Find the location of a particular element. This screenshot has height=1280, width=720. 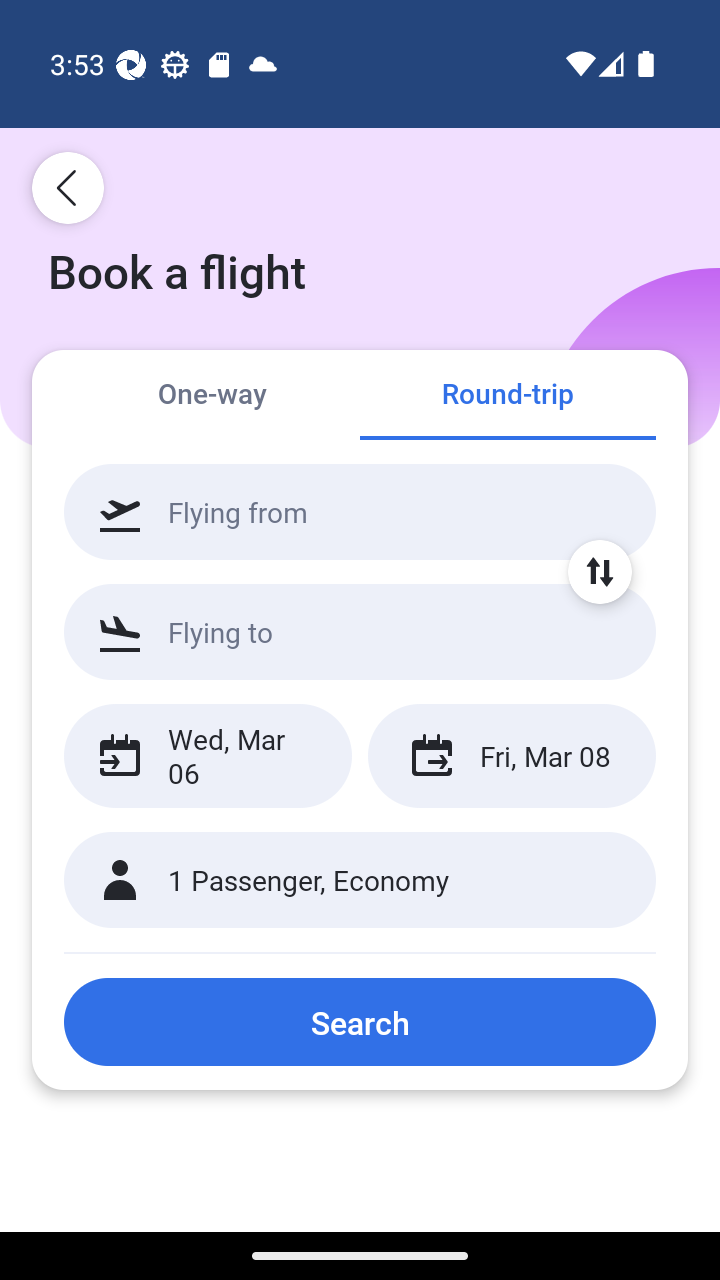

Flying from is located at coordinates (360, 512).